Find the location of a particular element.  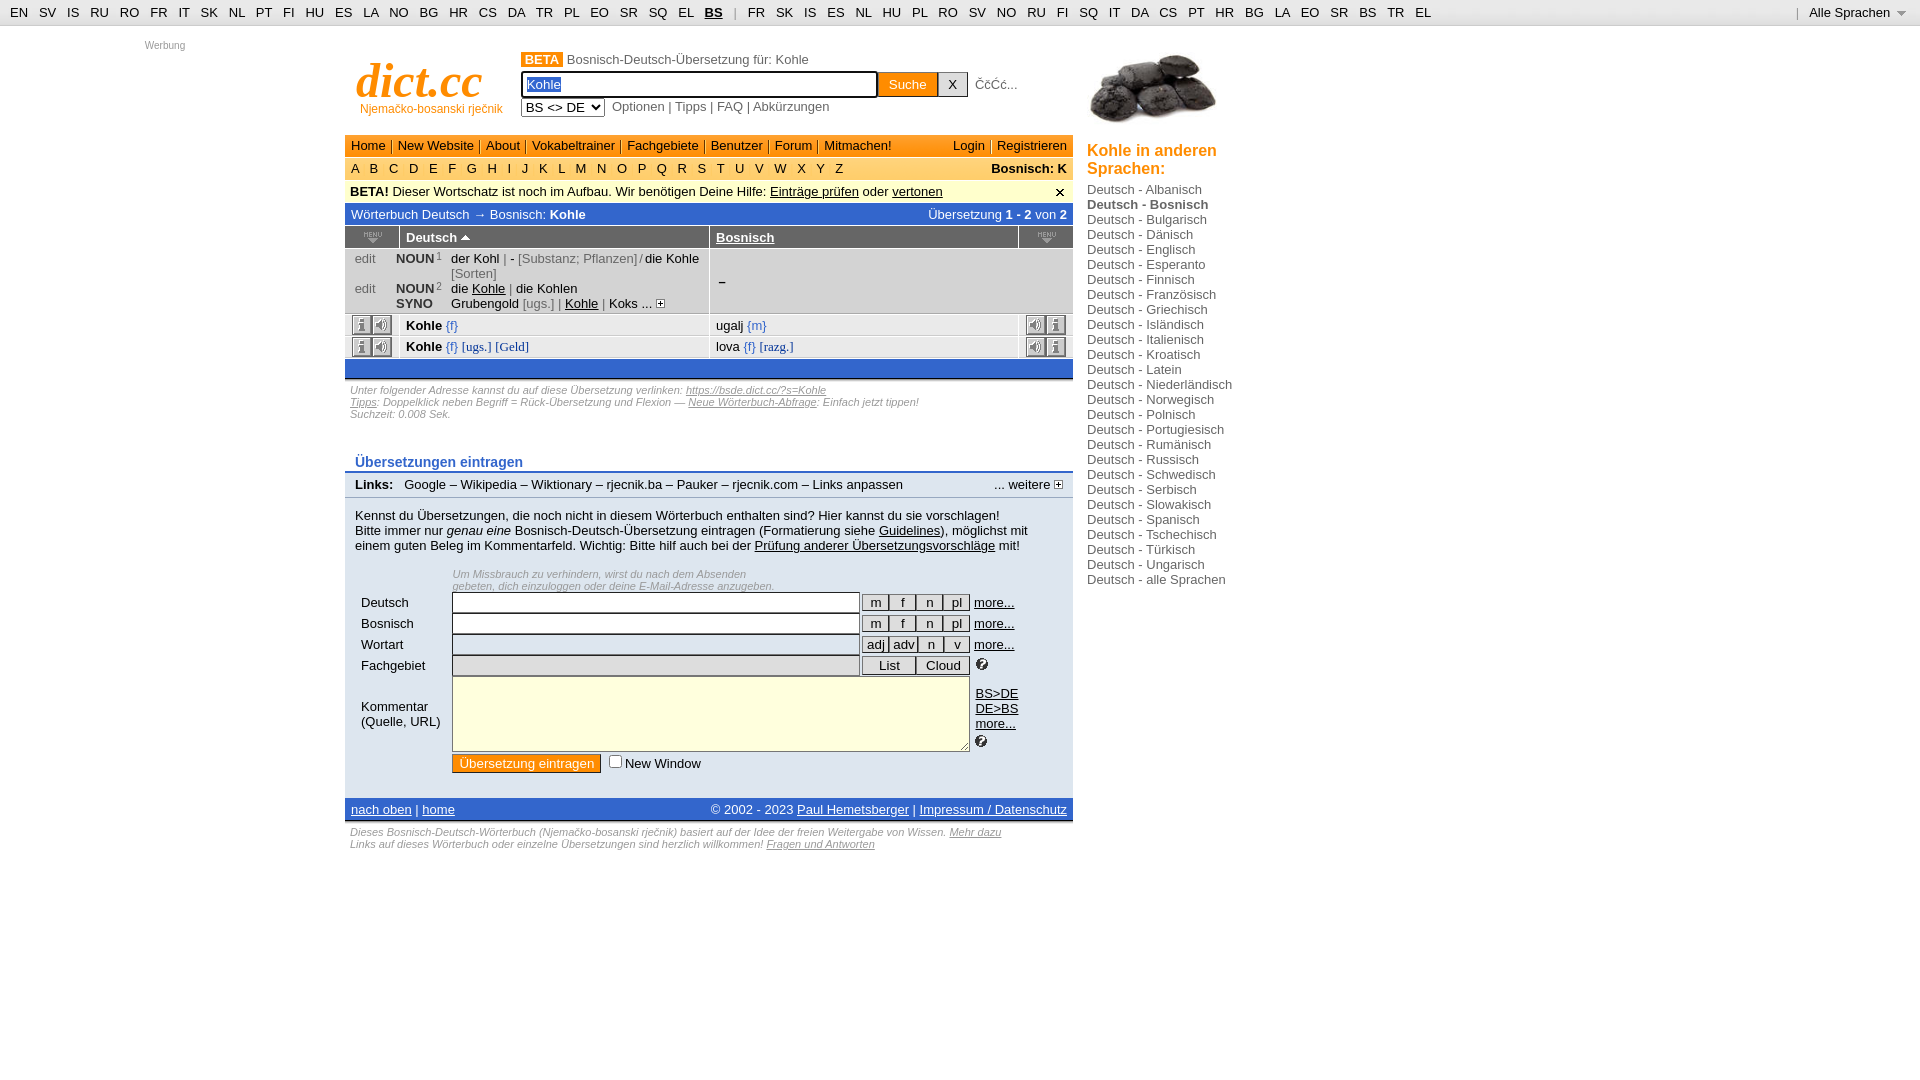

FI is located at coordinates (1063, 12).